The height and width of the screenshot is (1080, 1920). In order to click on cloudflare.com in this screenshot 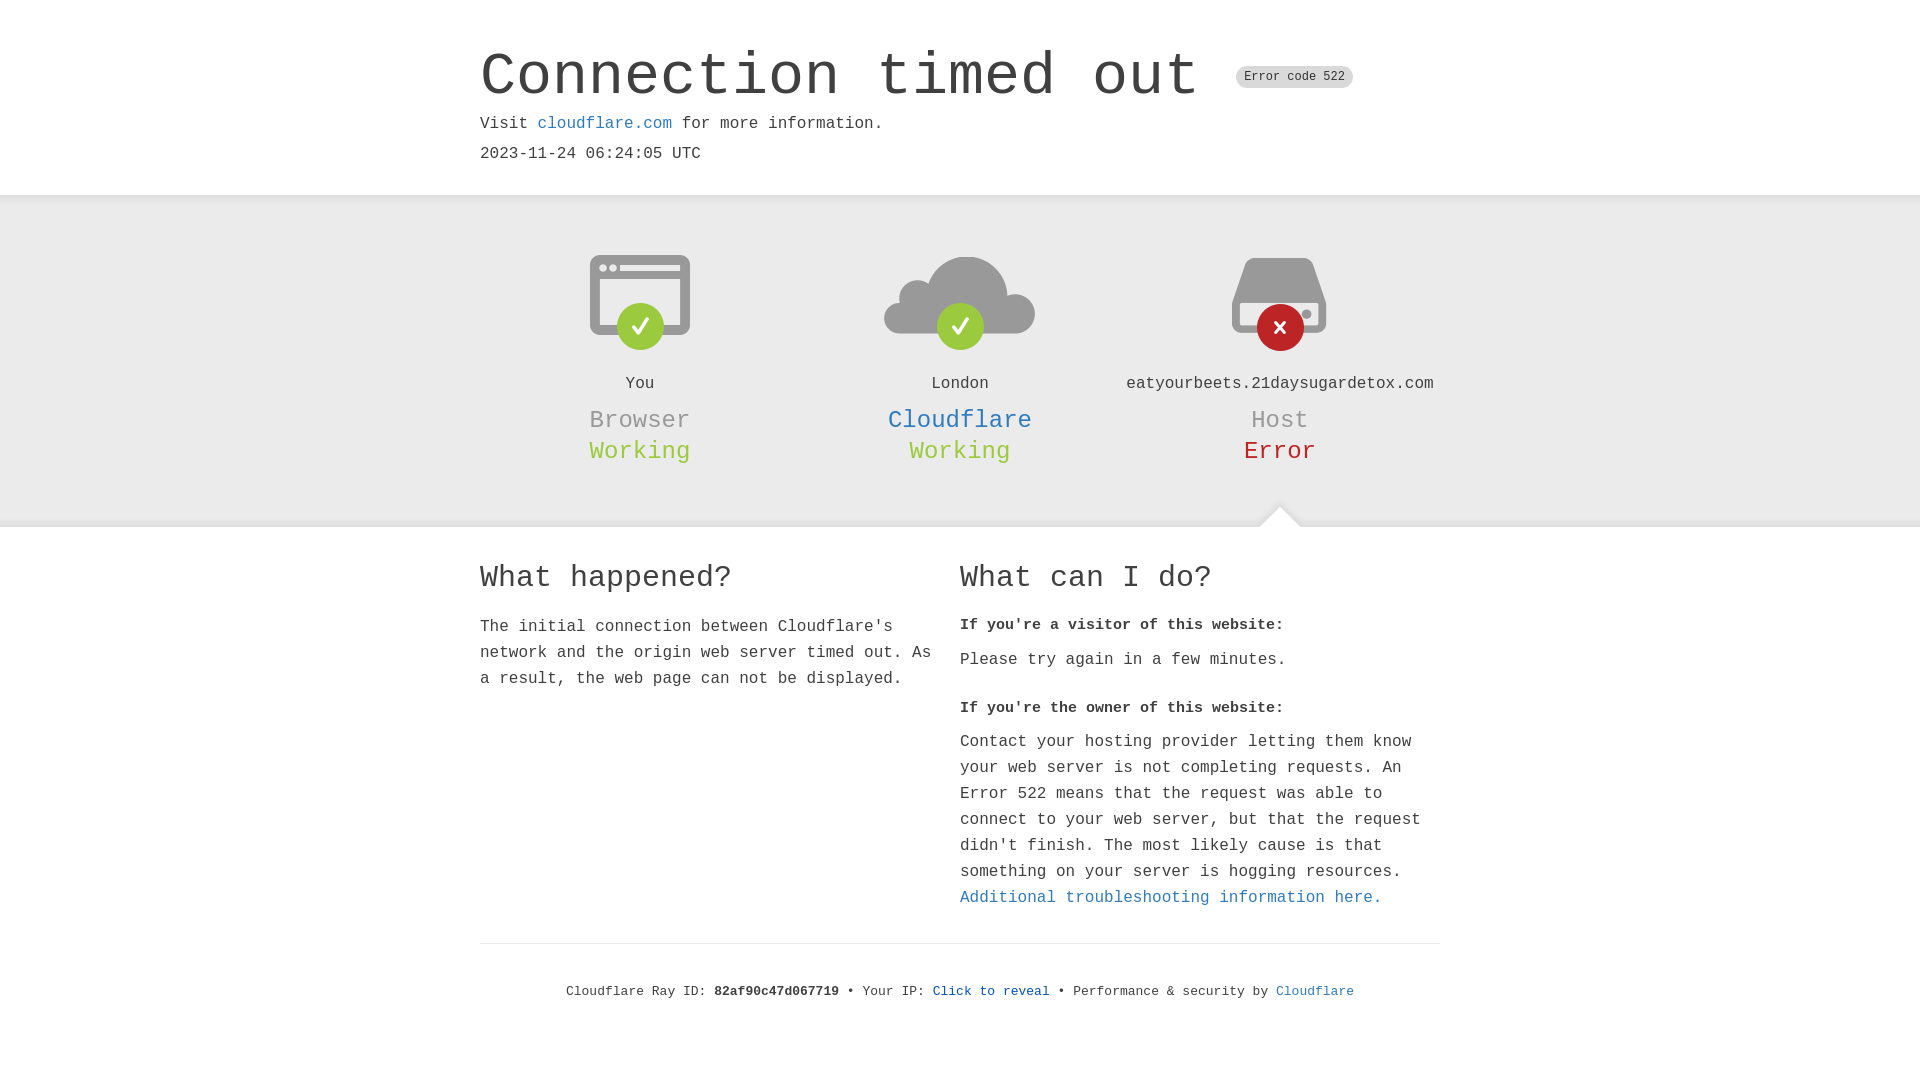, I will do `click(605, 124)`.